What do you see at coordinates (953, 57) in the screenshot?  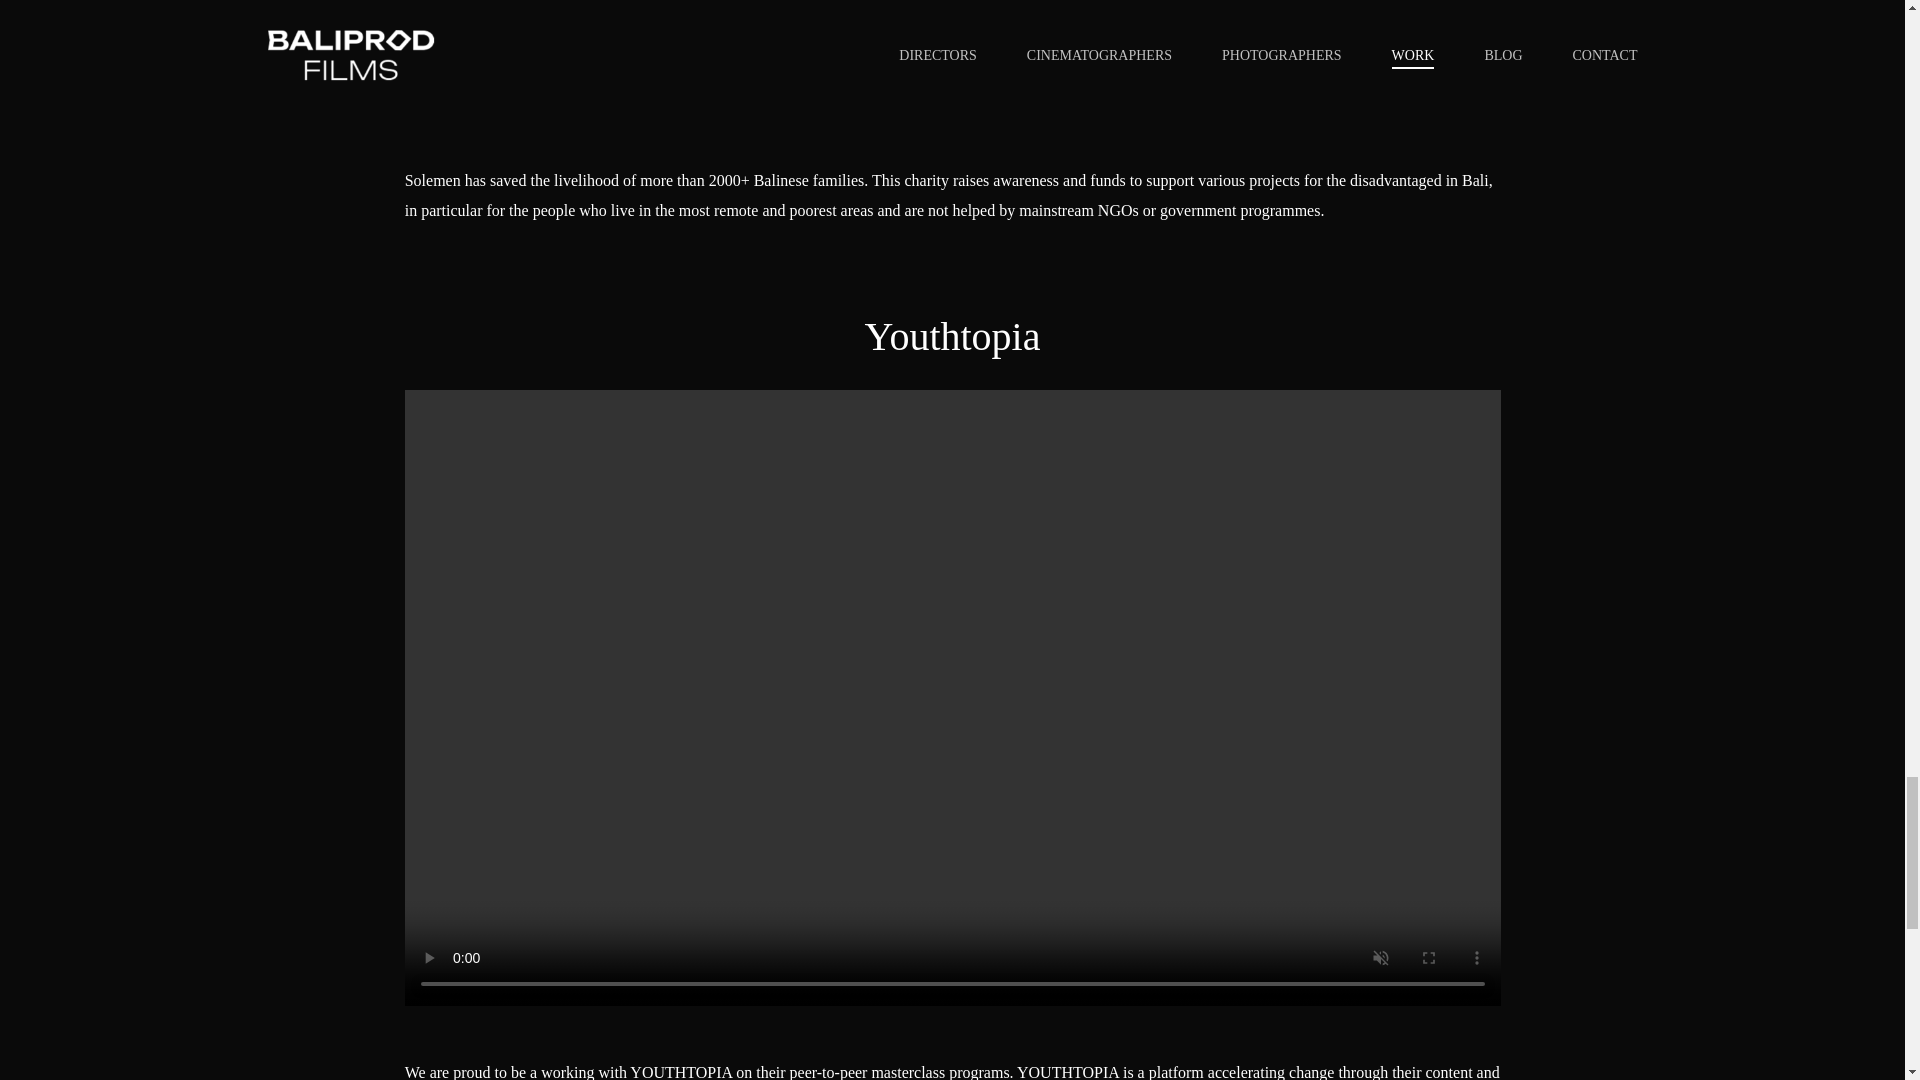 I see `Sole Men - Balishoot - Video Production` at bounding box center [953, 57].